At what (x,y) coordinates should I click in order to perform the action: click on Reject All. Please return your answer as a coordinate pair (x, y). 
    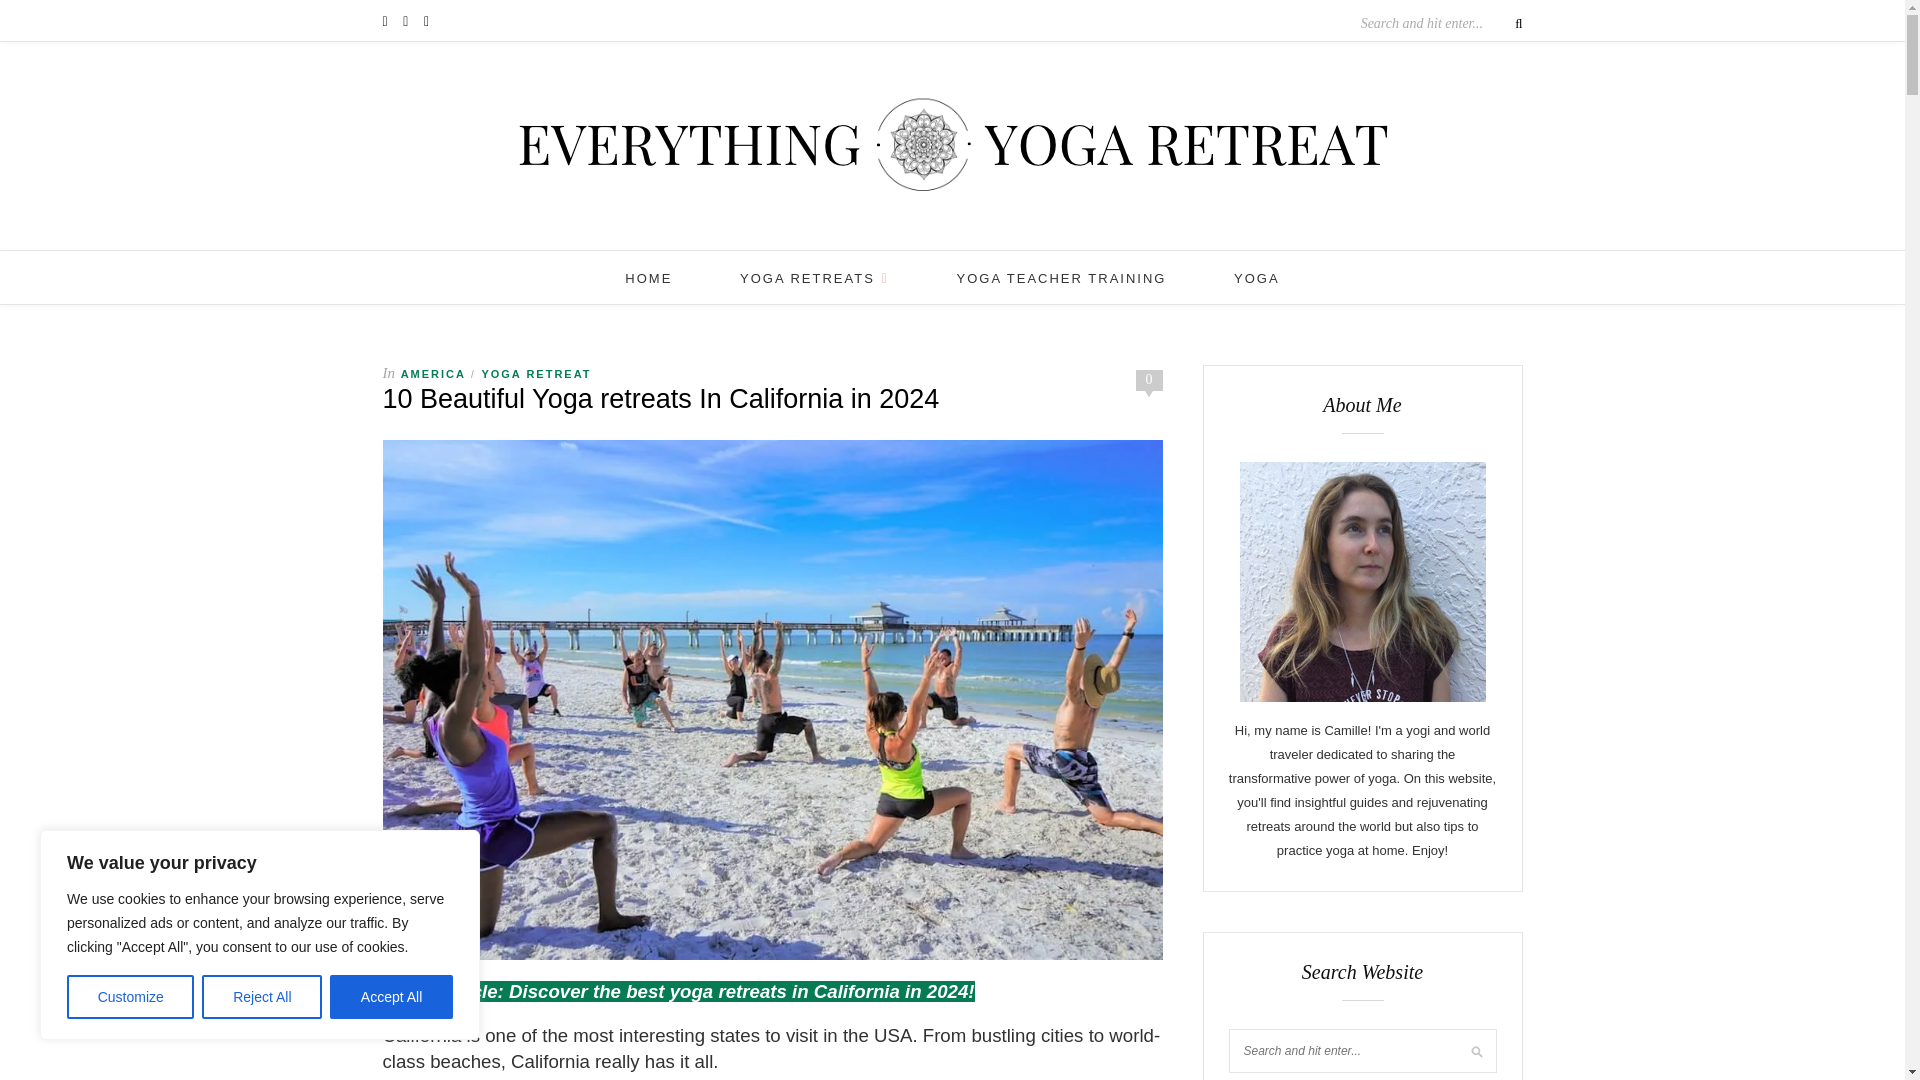
    Looking at the image, I should click on (262, 997).